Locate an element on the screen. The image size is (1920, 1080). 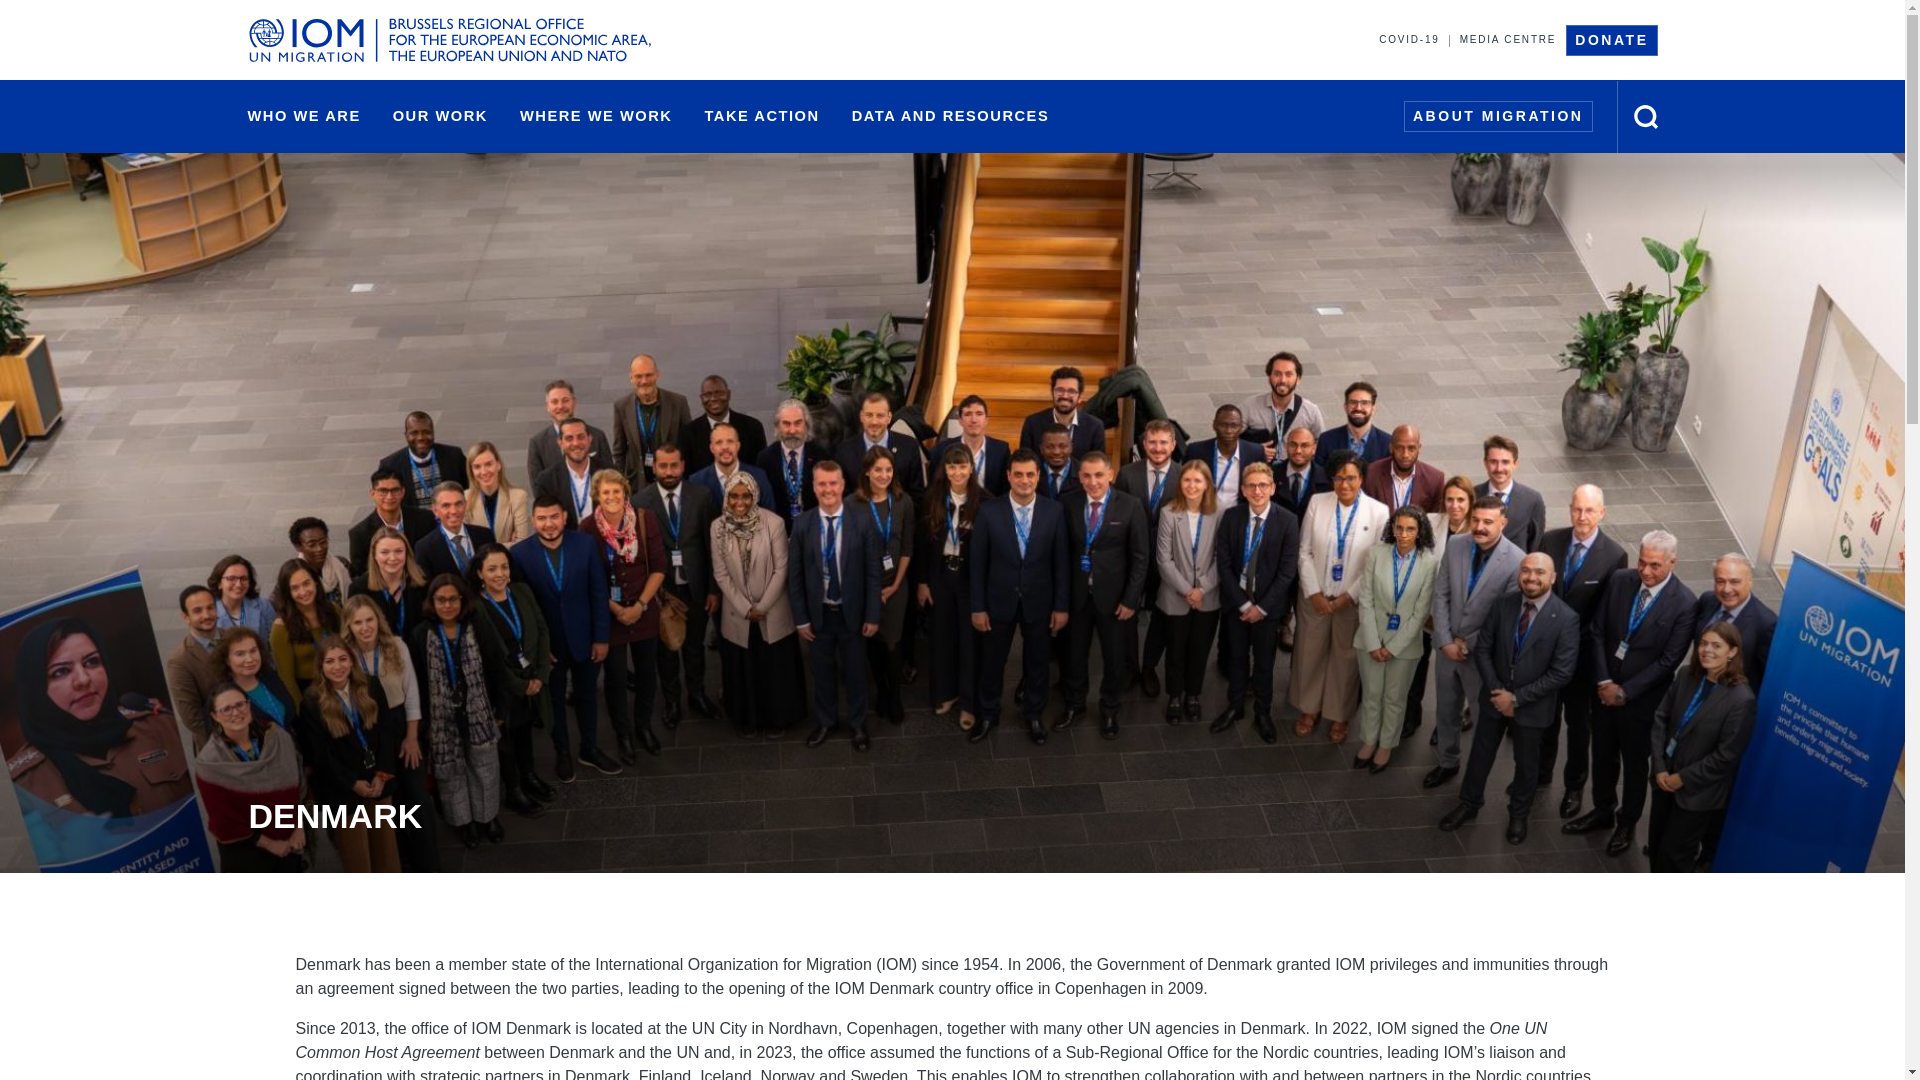
MEDIA CENTRE is located at coordinates (1508, 40).